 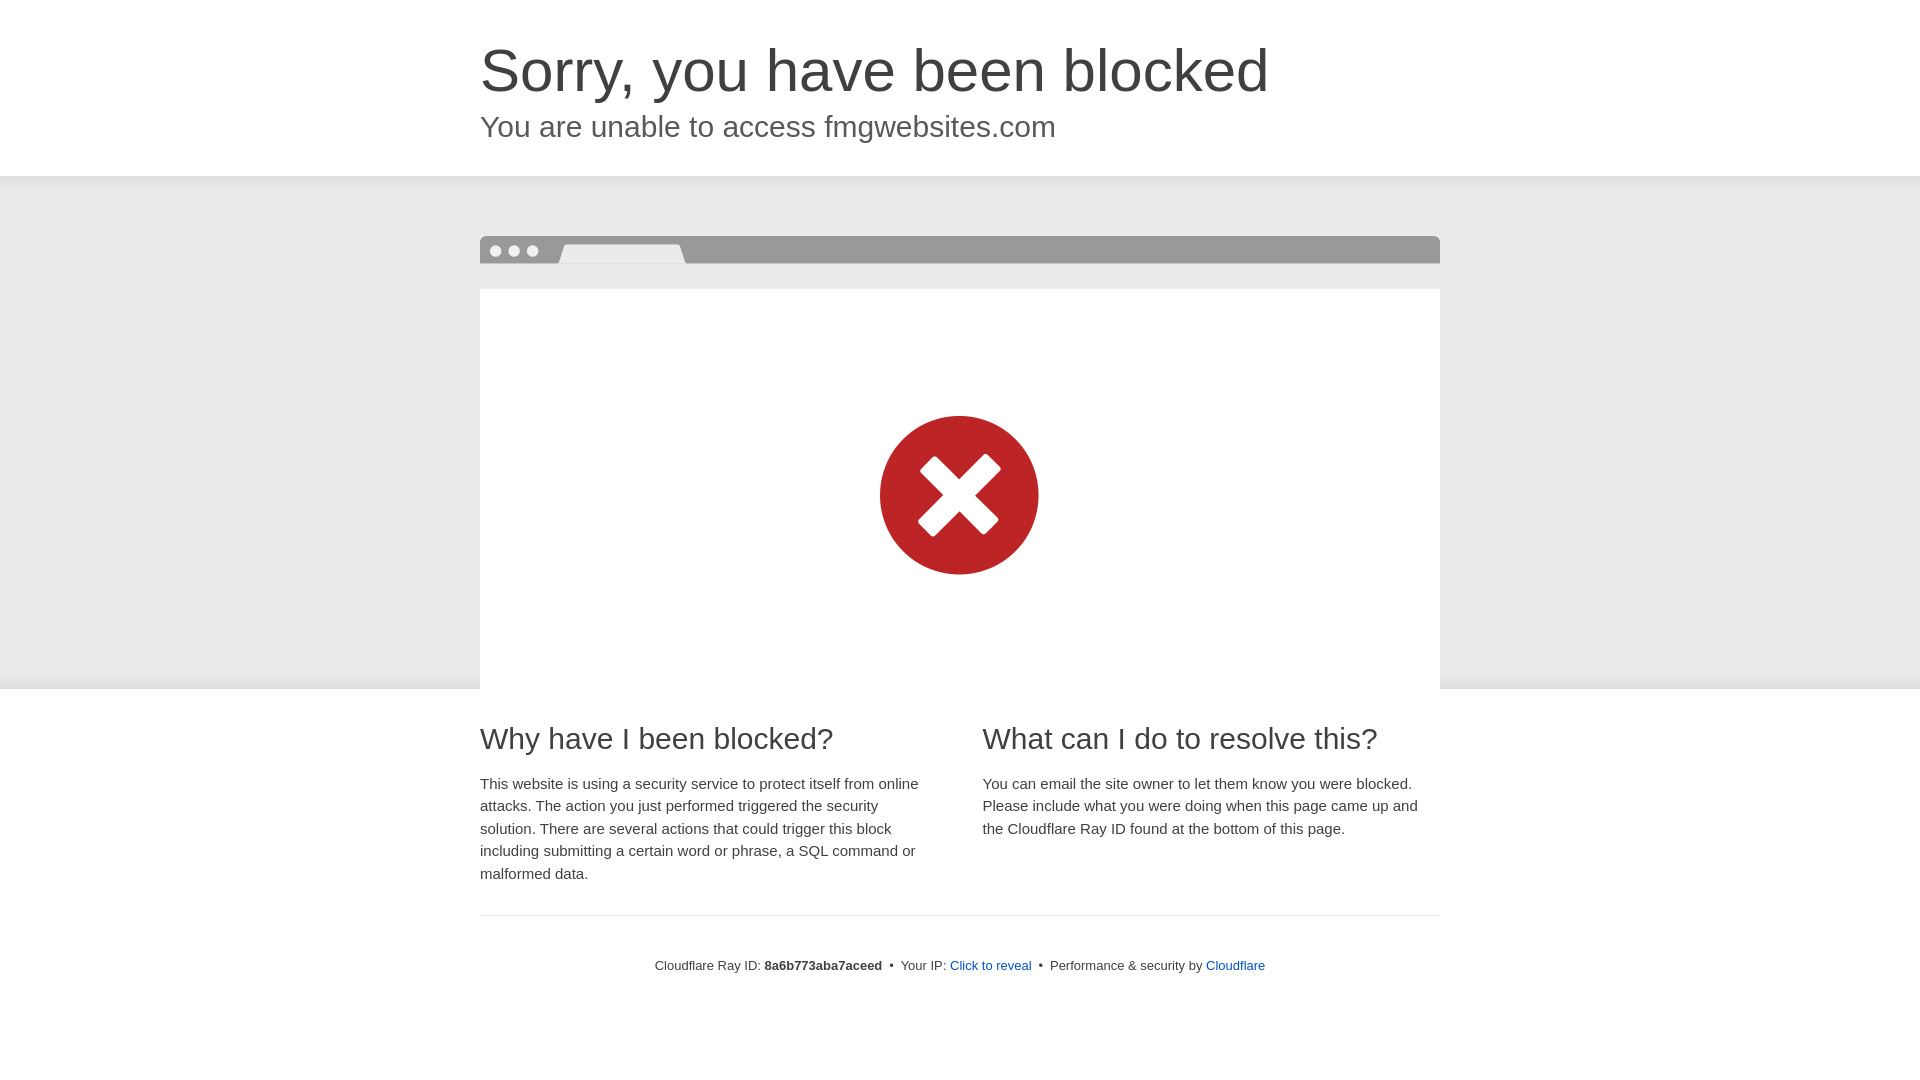 What do you see at coordinates (991, 966) in the screenshot?
I see `Click to reveal` at bounding box center [991, 966].